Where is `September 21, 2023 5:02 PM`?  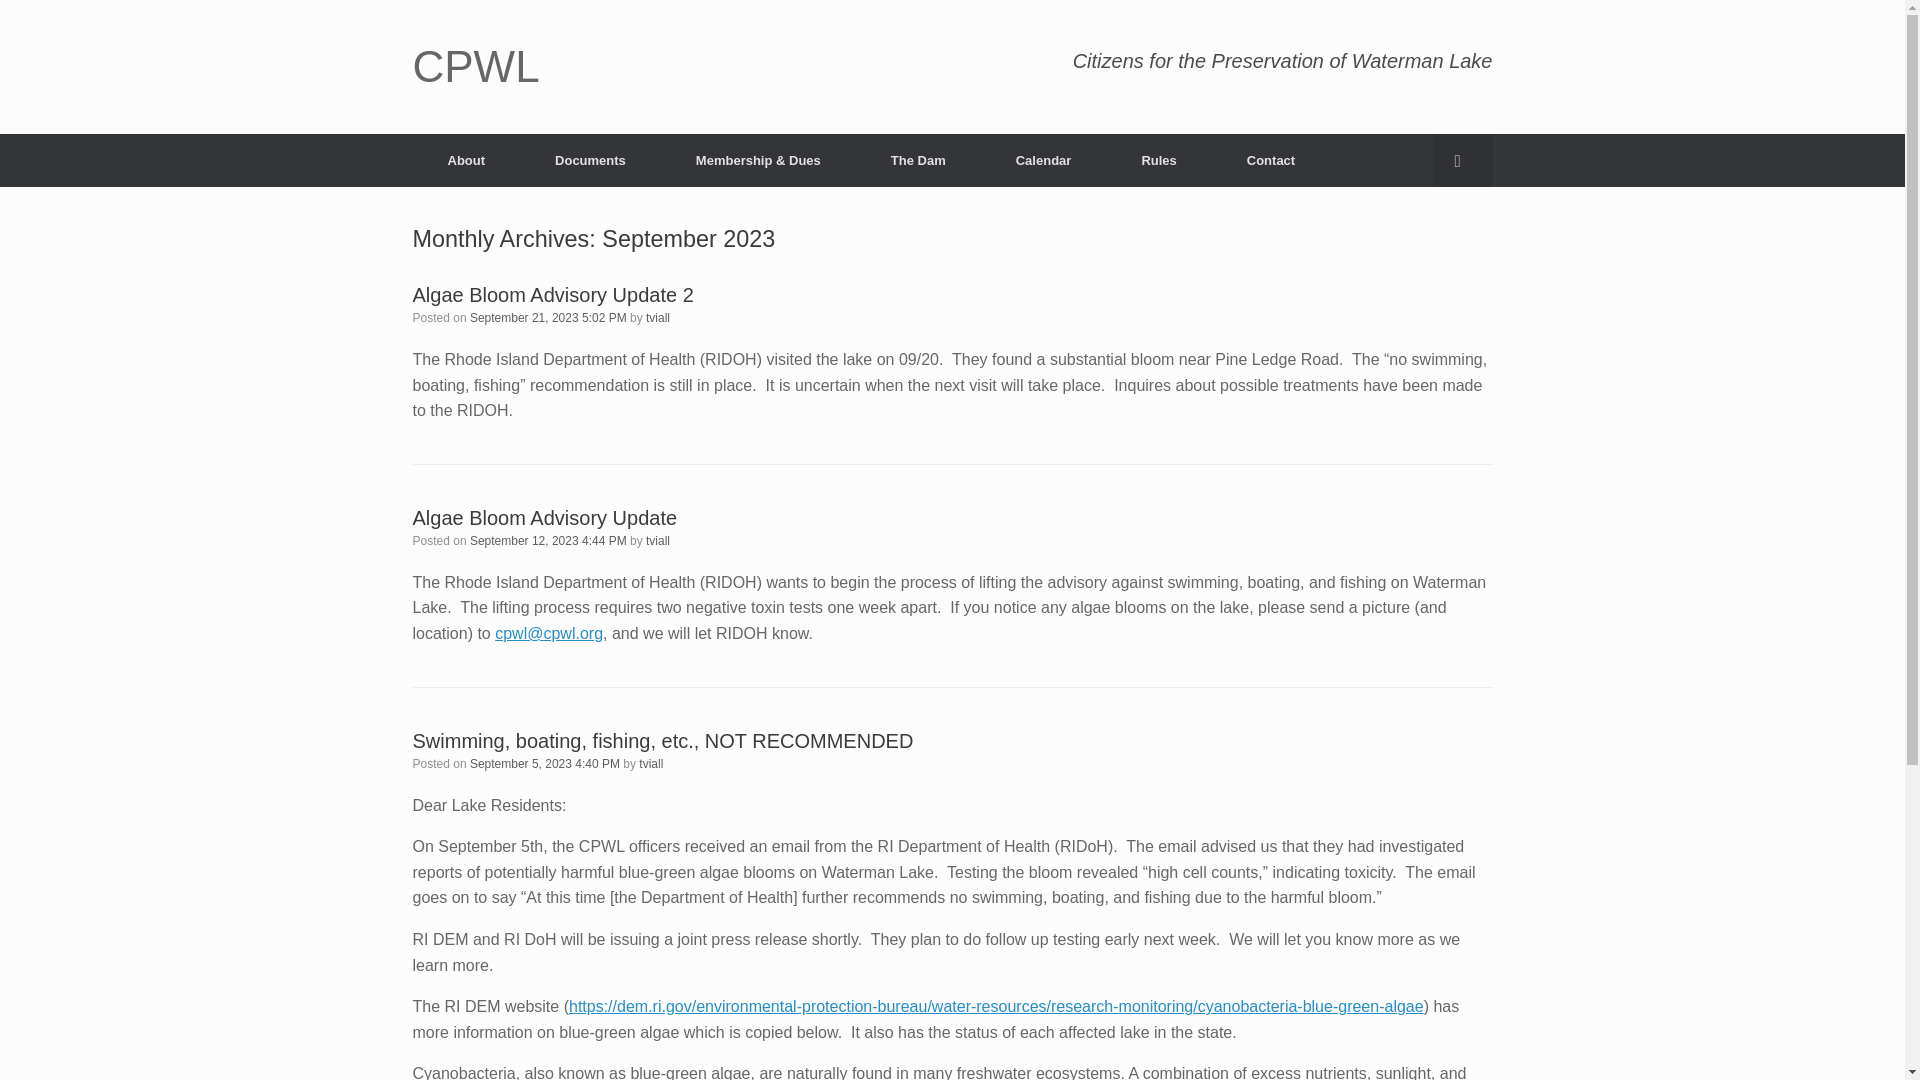
September 21, 2023 5:02 PM is located at coordinates (548, 318).